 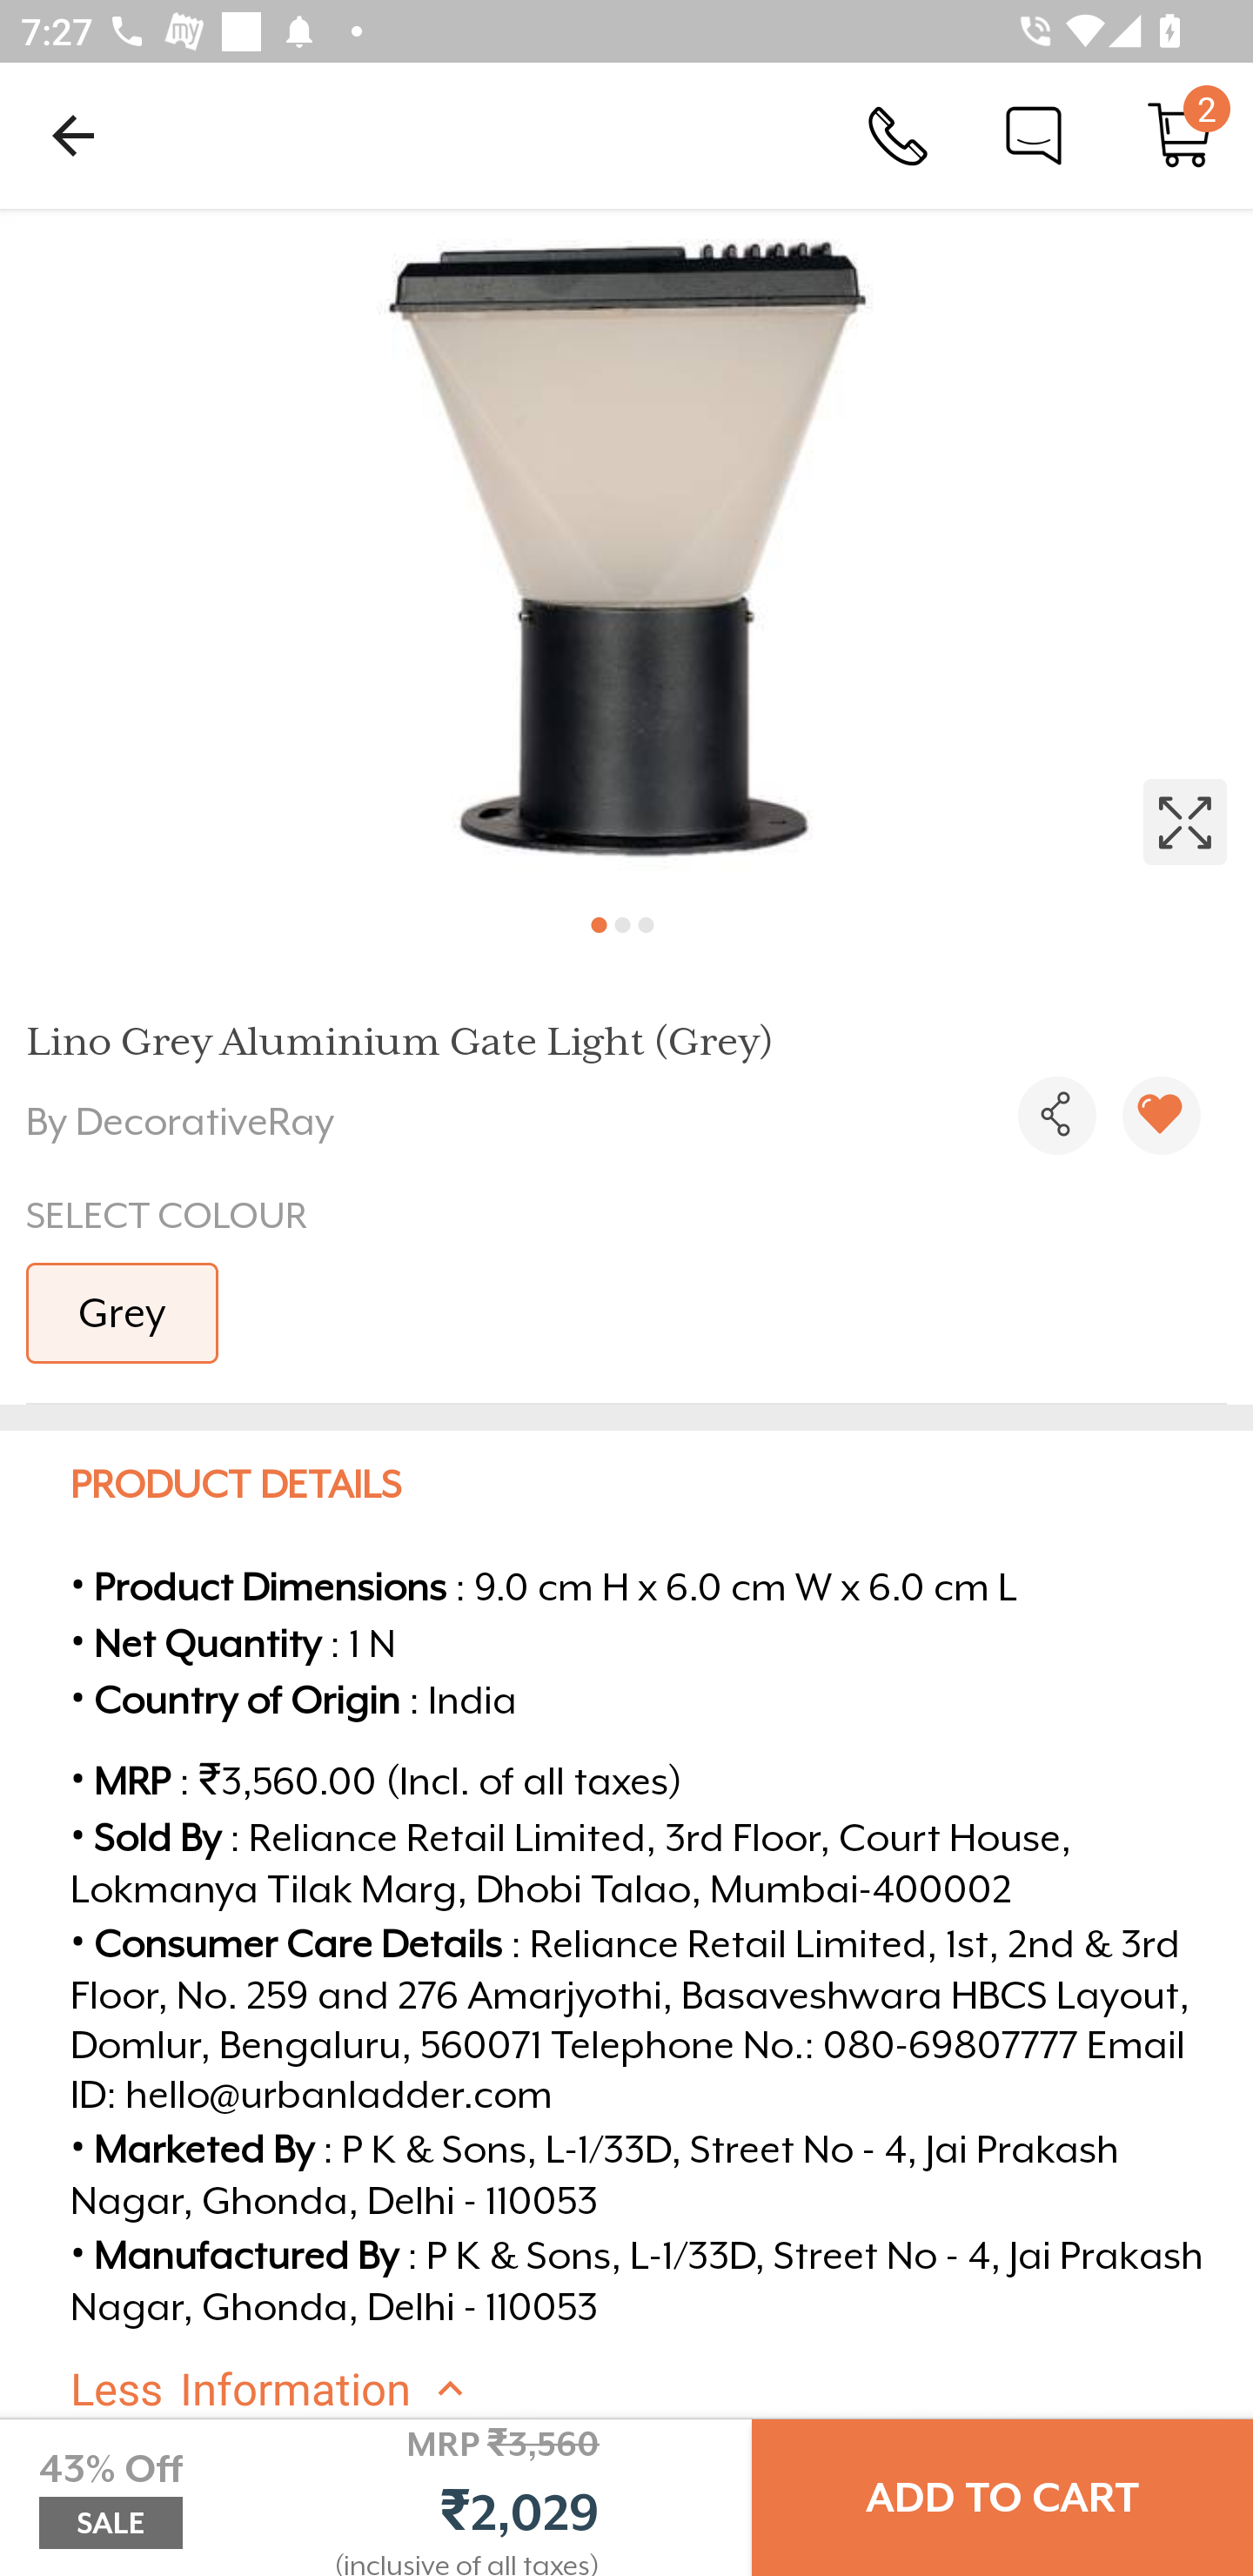 What do you see at coordinates (1056, 1116) in the screenshot?
I see `` at bounding box center [1056, 1116].